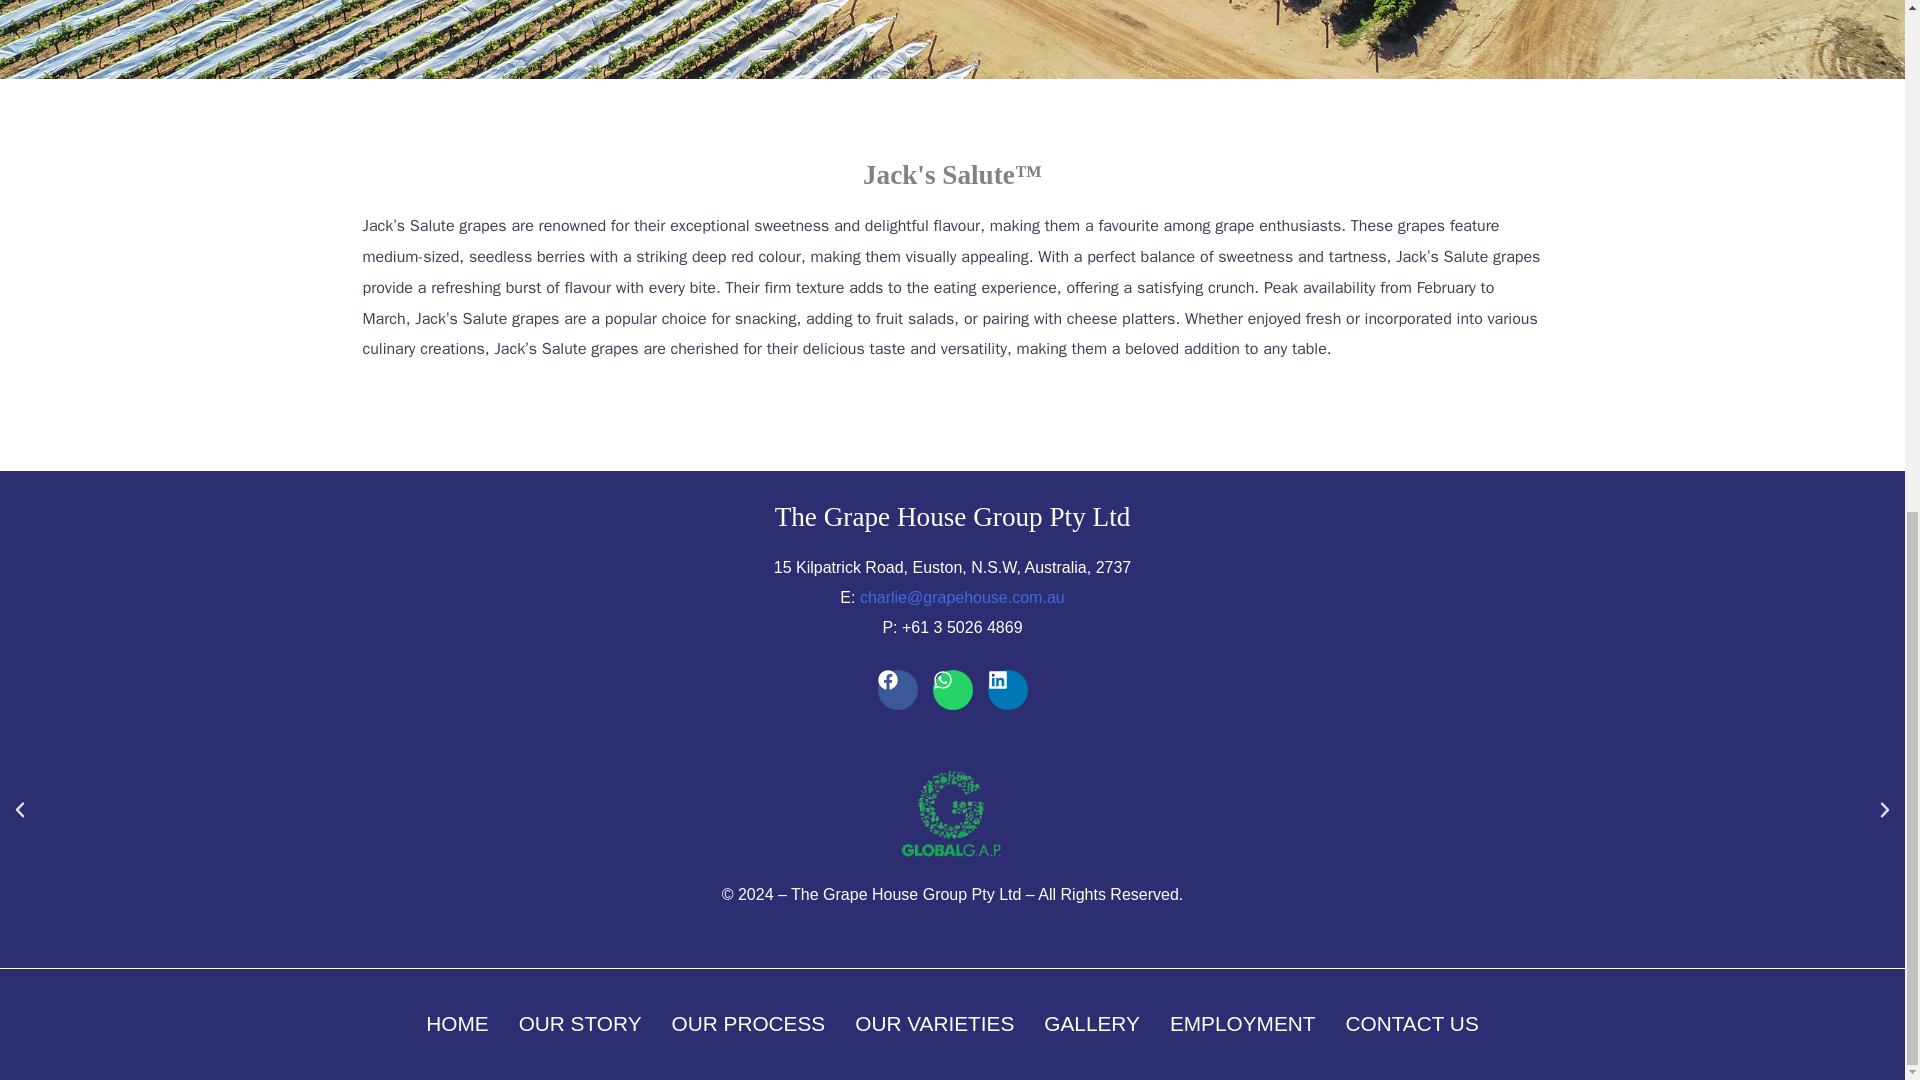 This screenshot has width=1920, height=1080. I want to click on Facebook, so click(897, 689).